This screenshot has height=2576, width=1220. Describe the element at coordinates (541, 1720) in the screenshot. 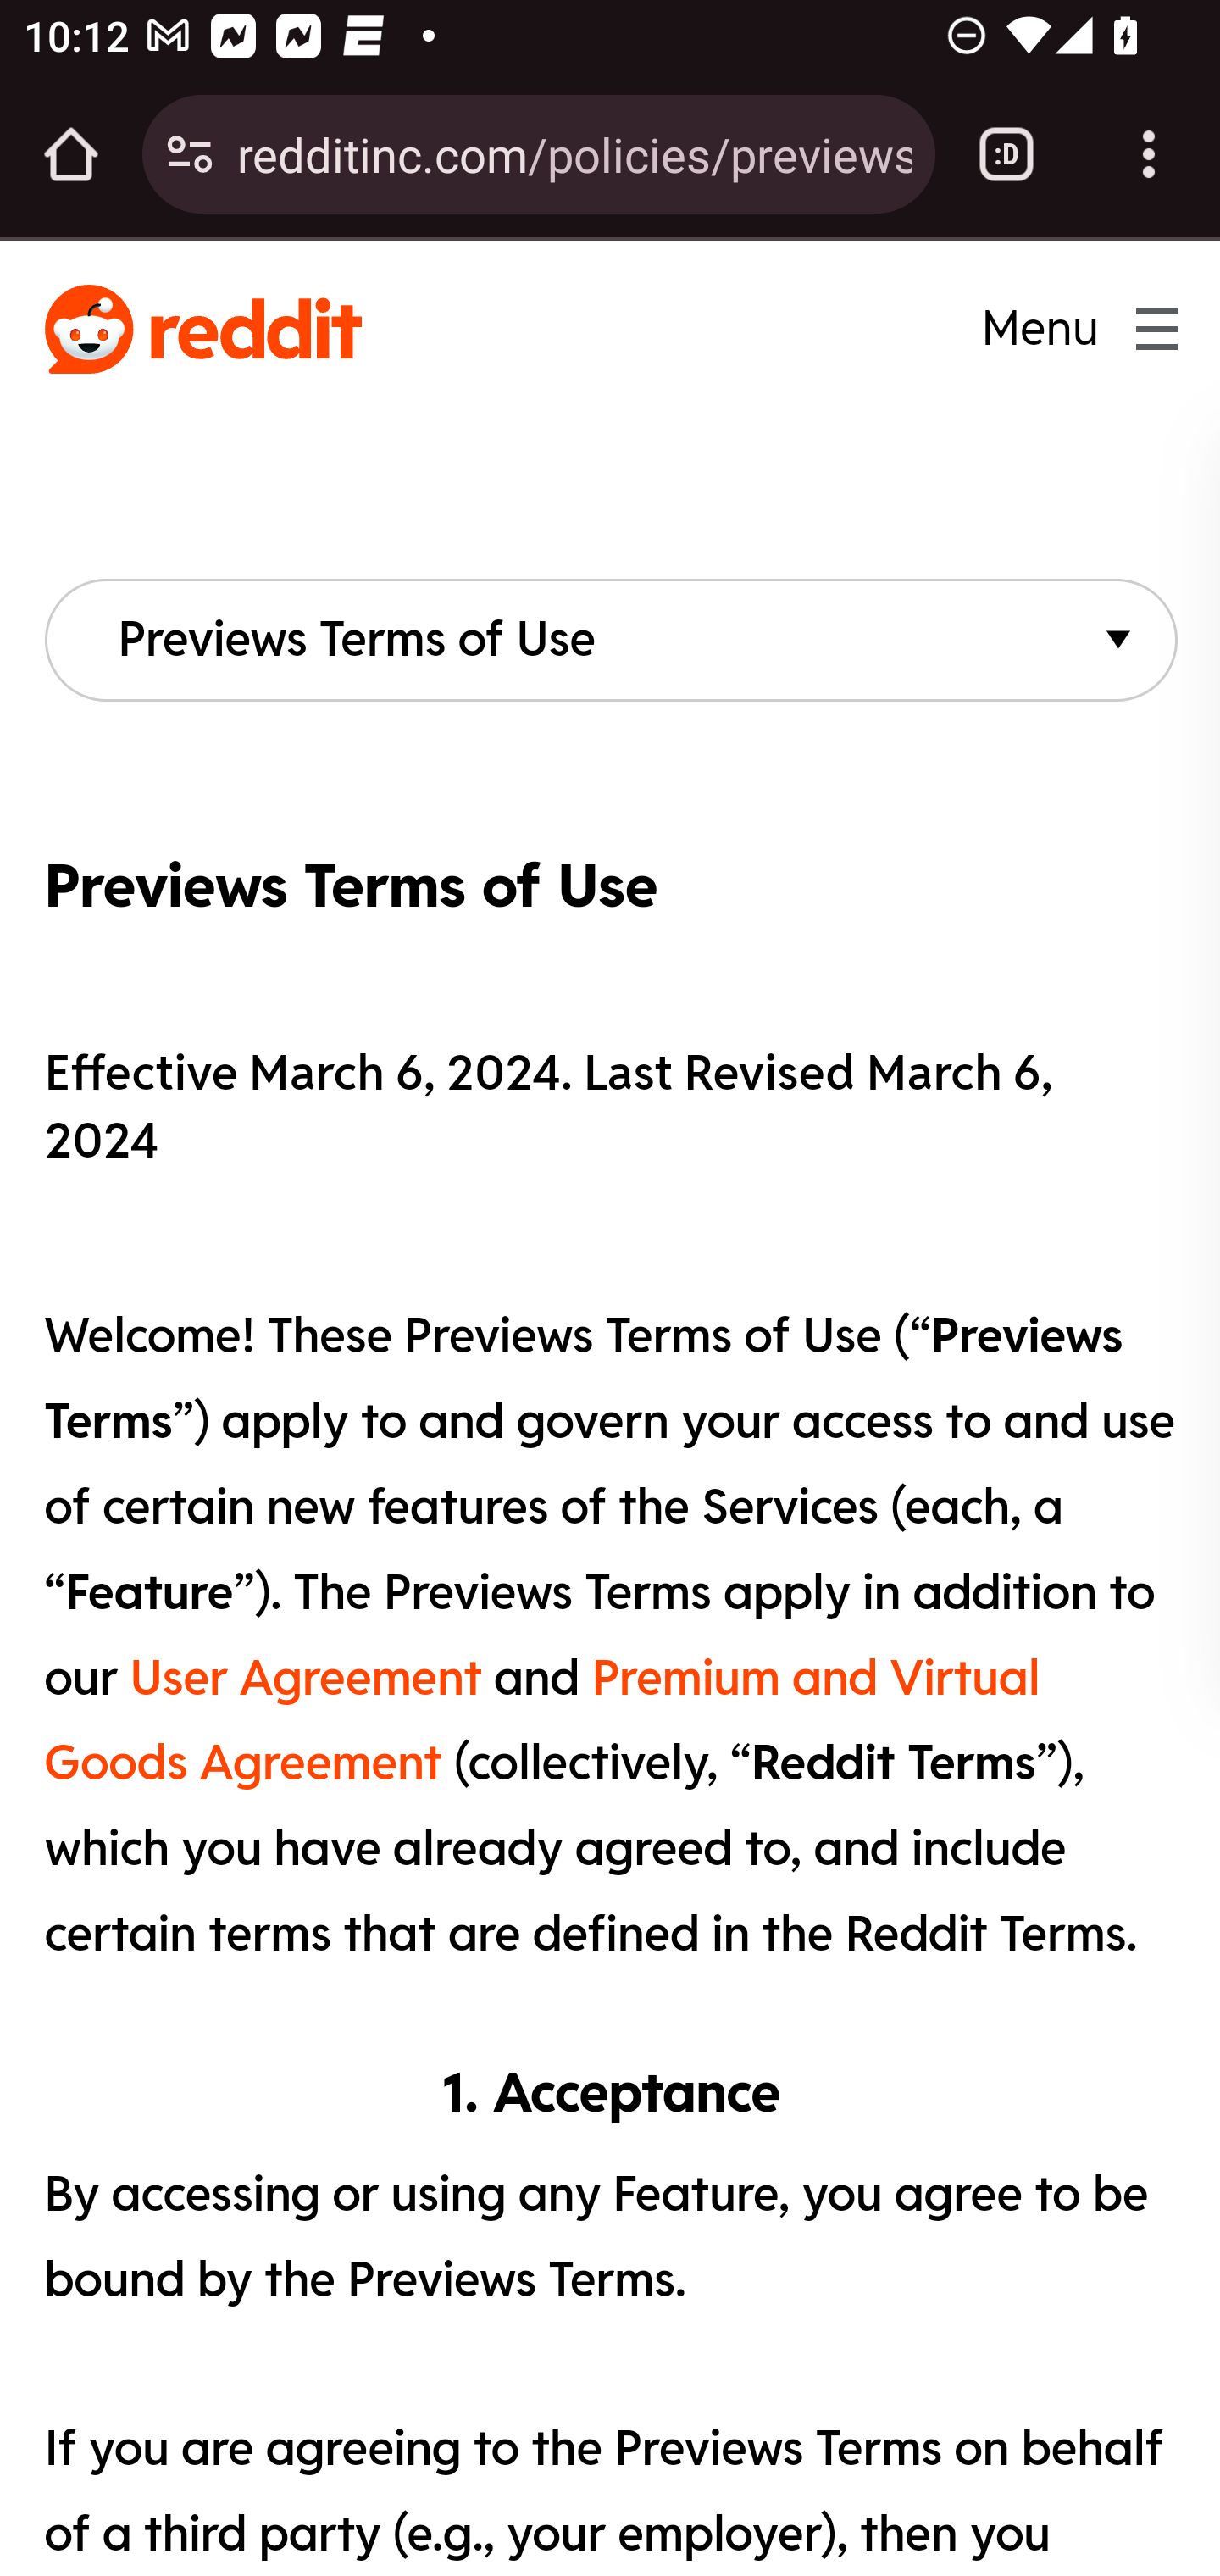

I see `Premium and Virtual Goods Agreement` at that location.